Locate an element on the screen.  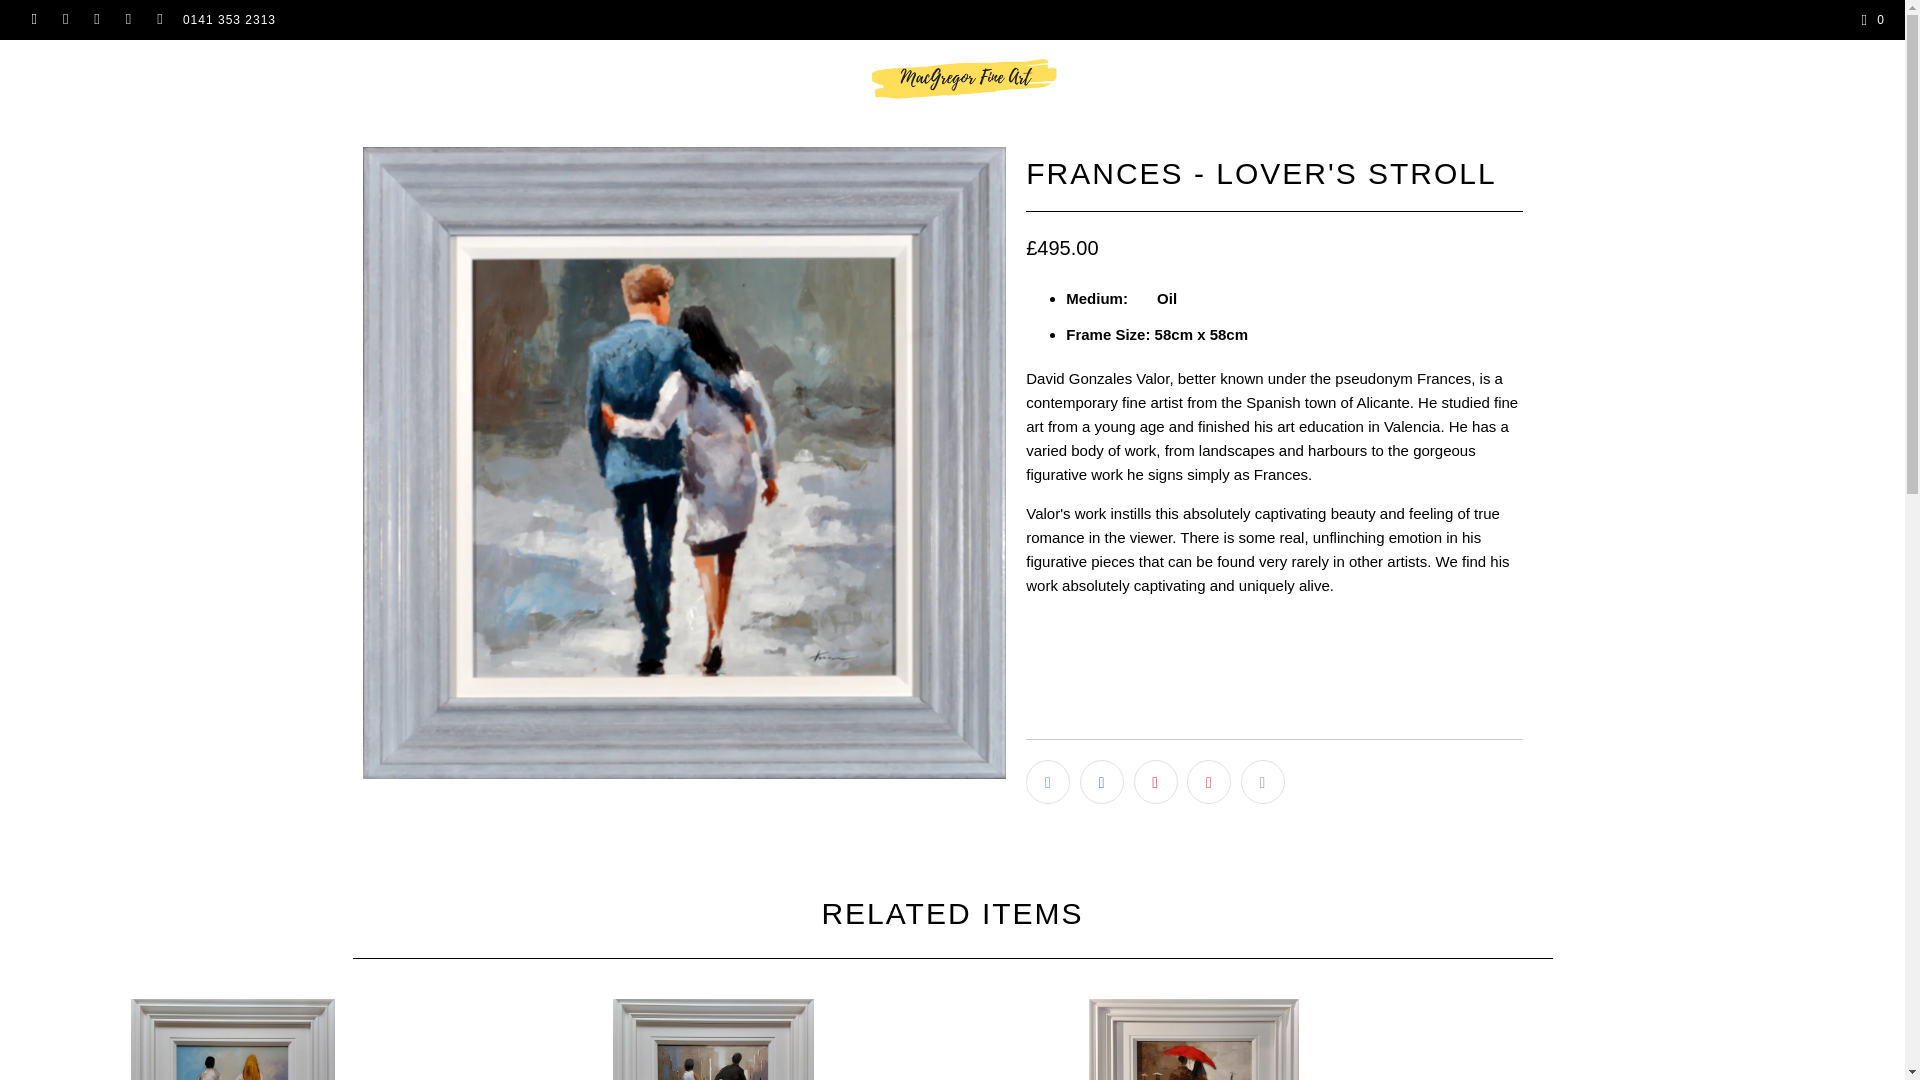
Share this on Facebook is located at coordinates (1101, 782).